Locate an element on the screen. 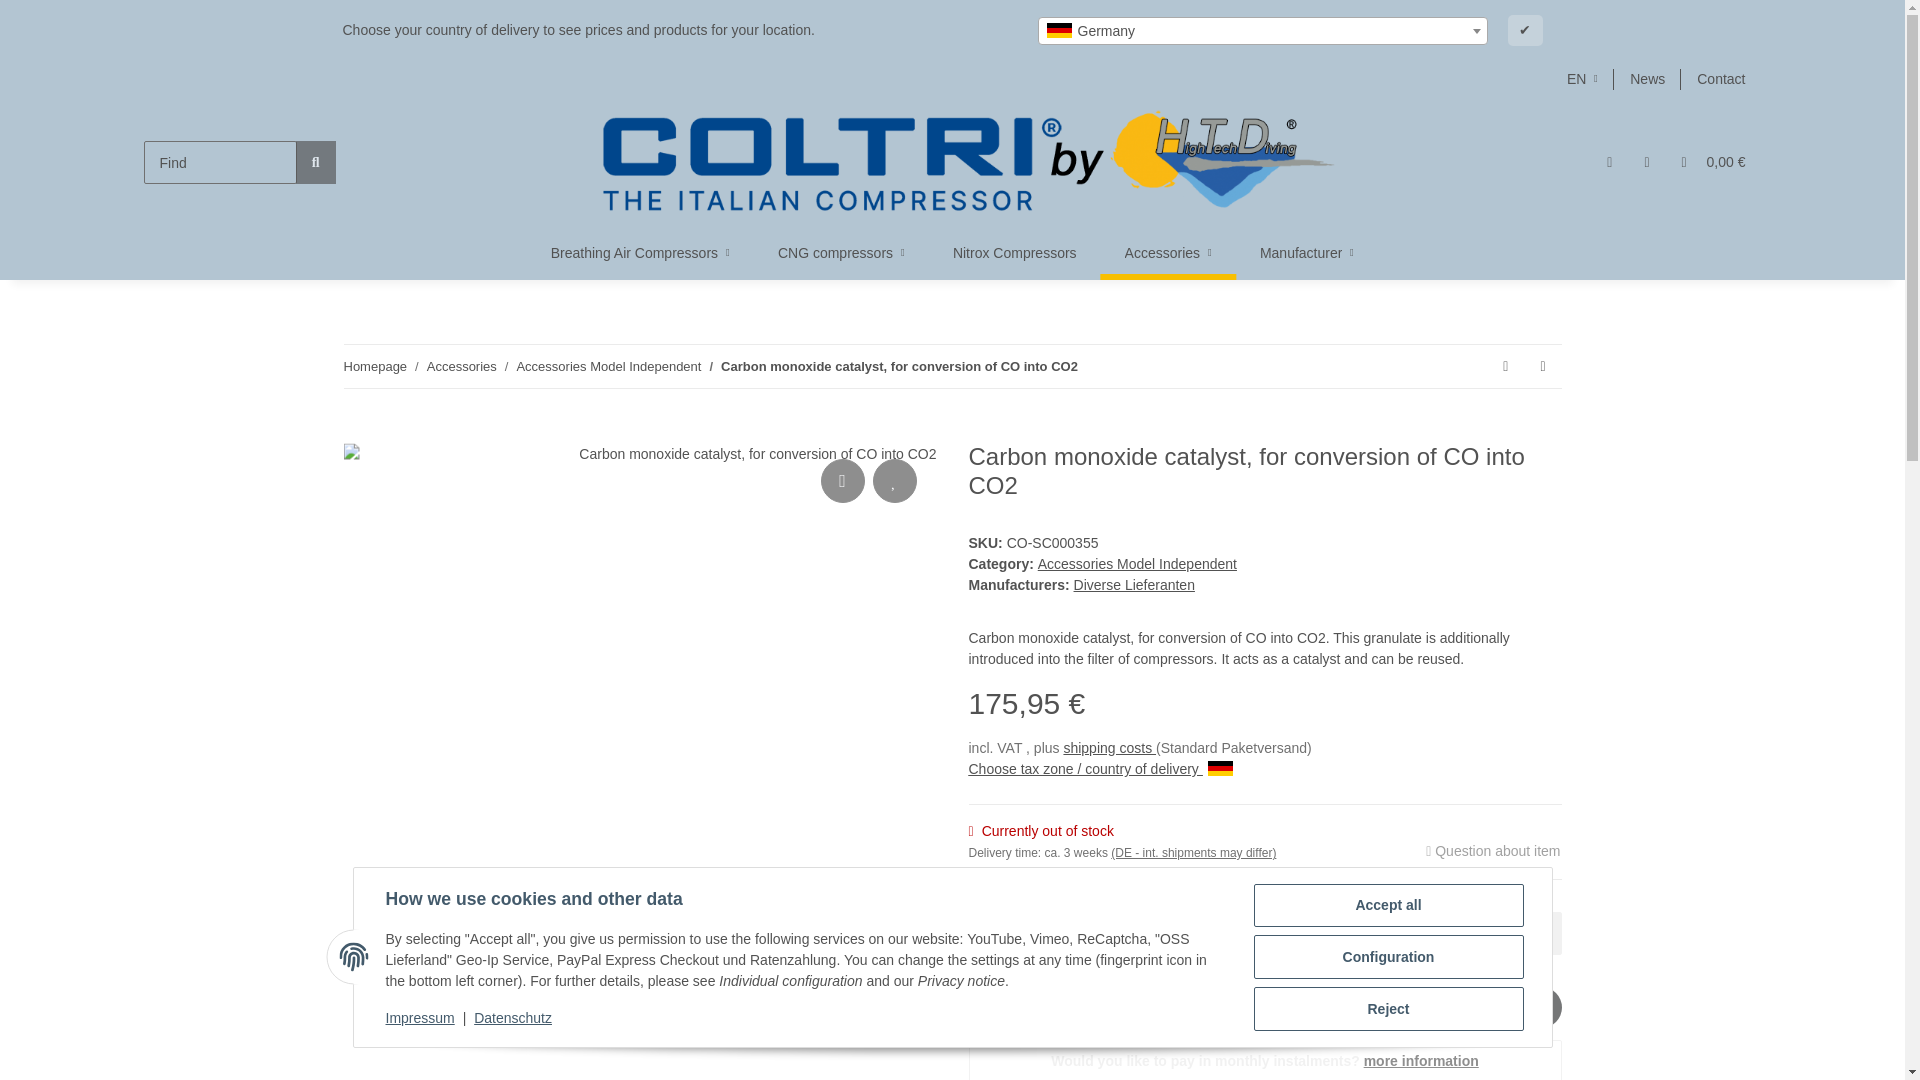 The image size is (1920, 1080). Contact-Form is located at coordinates (1720, 79).